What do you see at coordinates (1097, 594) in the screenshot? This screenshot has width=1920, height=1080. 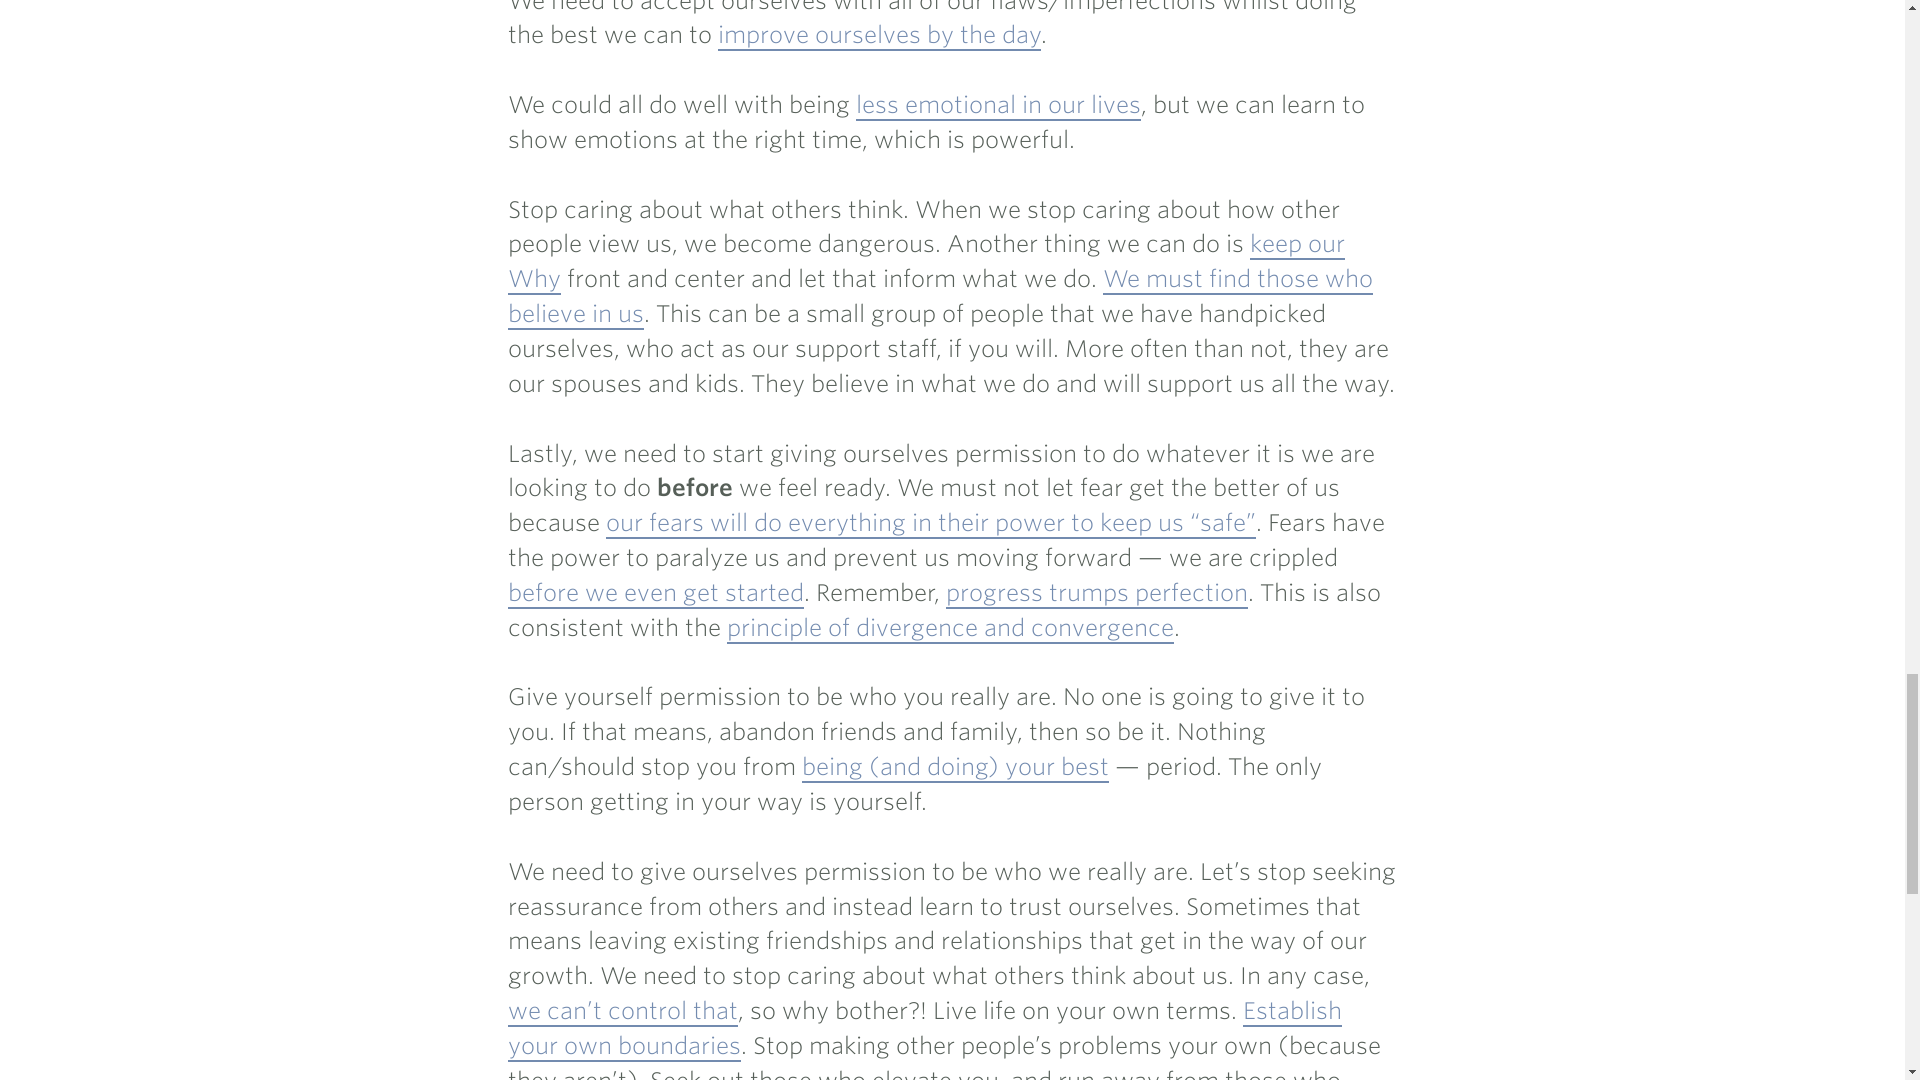 I see `progress trumps perfection` at bounding box center [1097, 594].